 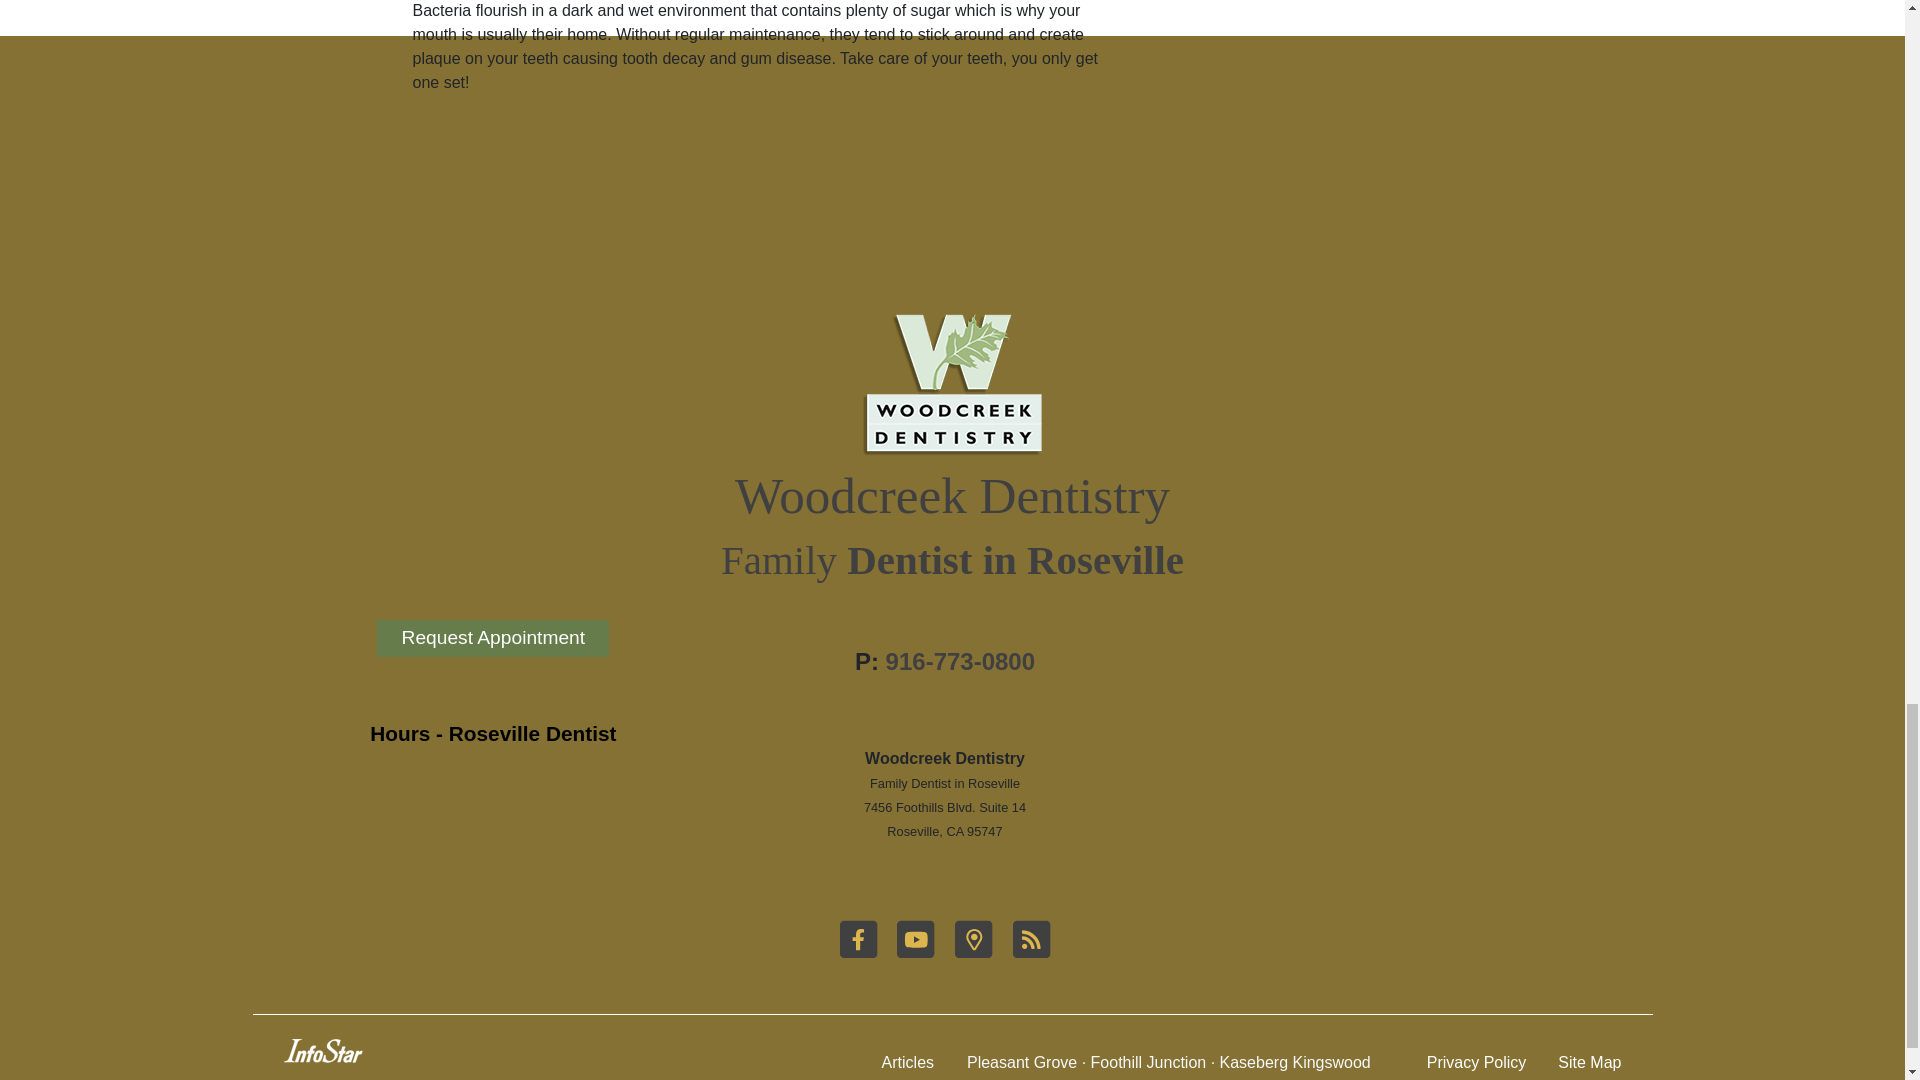 What do you see at coordinates (960, 662) in the screenshot?
I see `916-773-0800` at bounding box center [960, 662].